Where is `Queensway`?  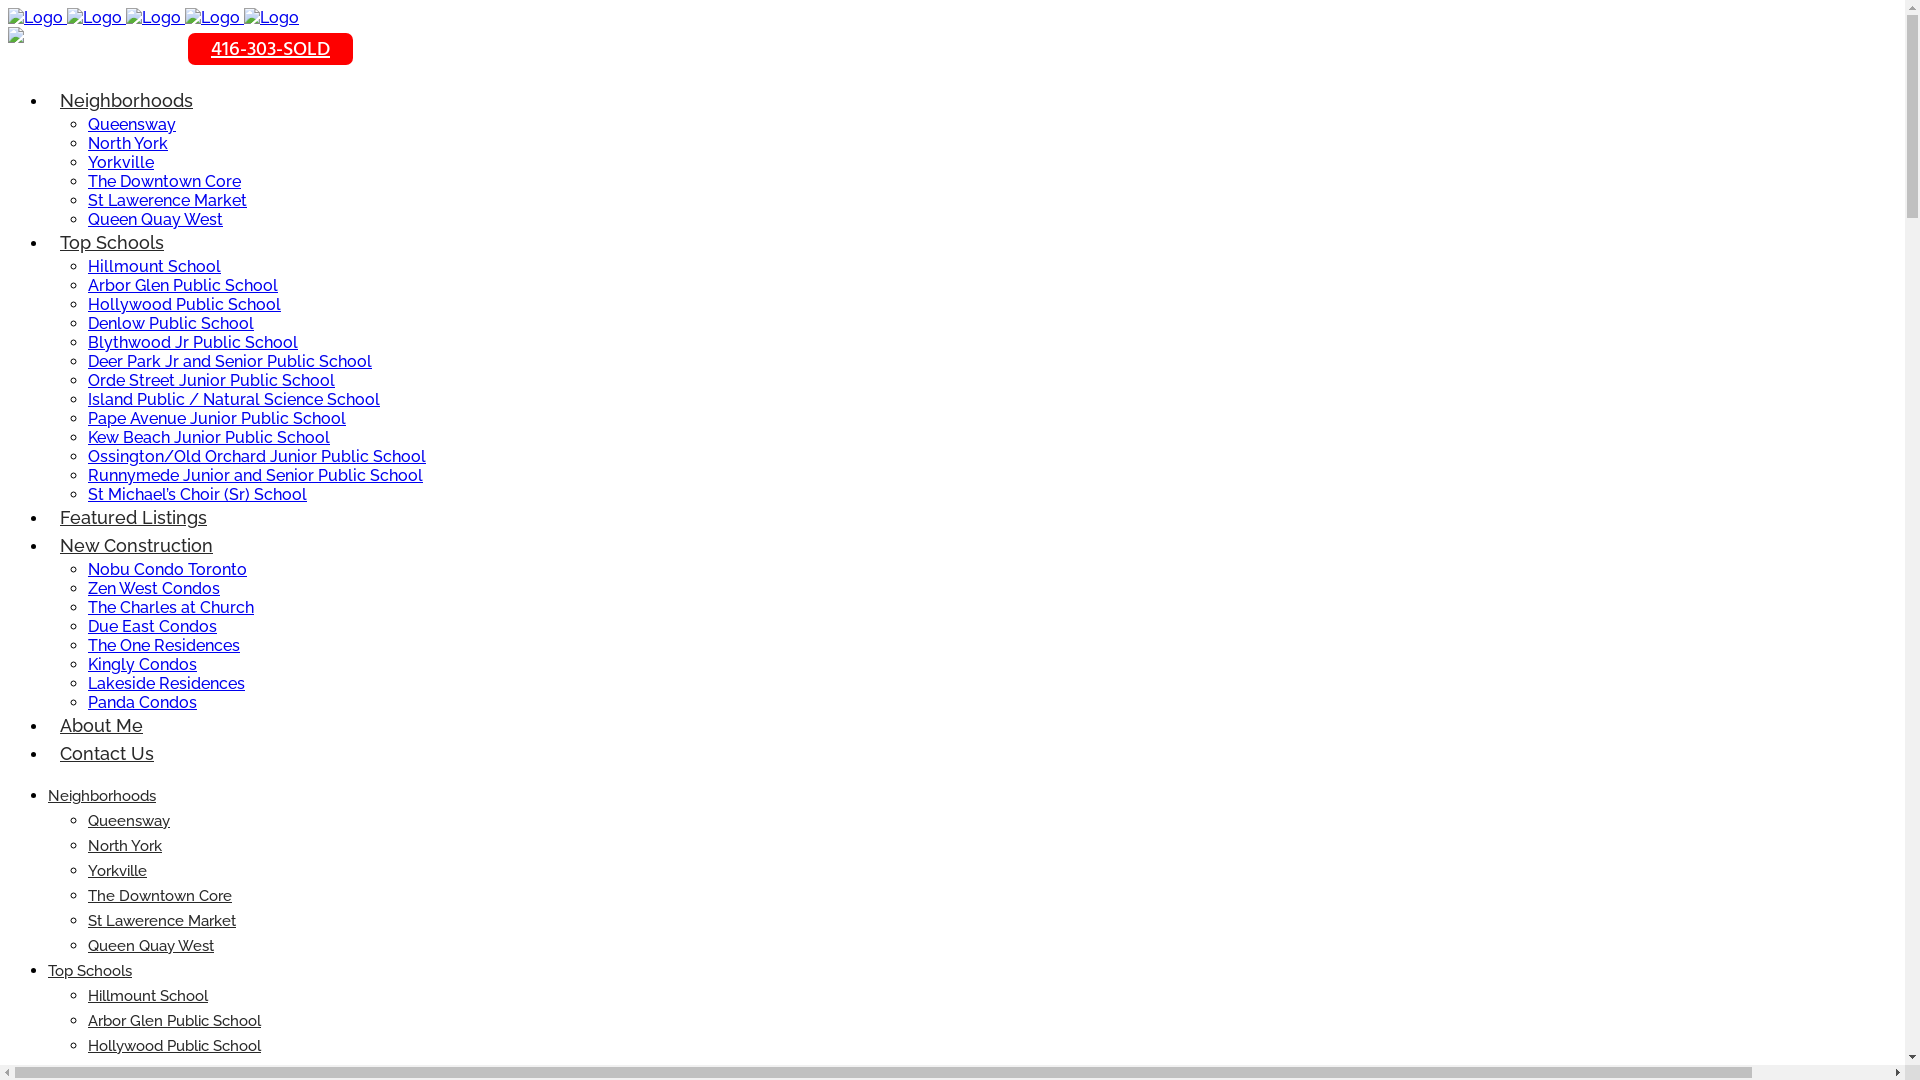 Queensway is located at coordinates (129, 821).